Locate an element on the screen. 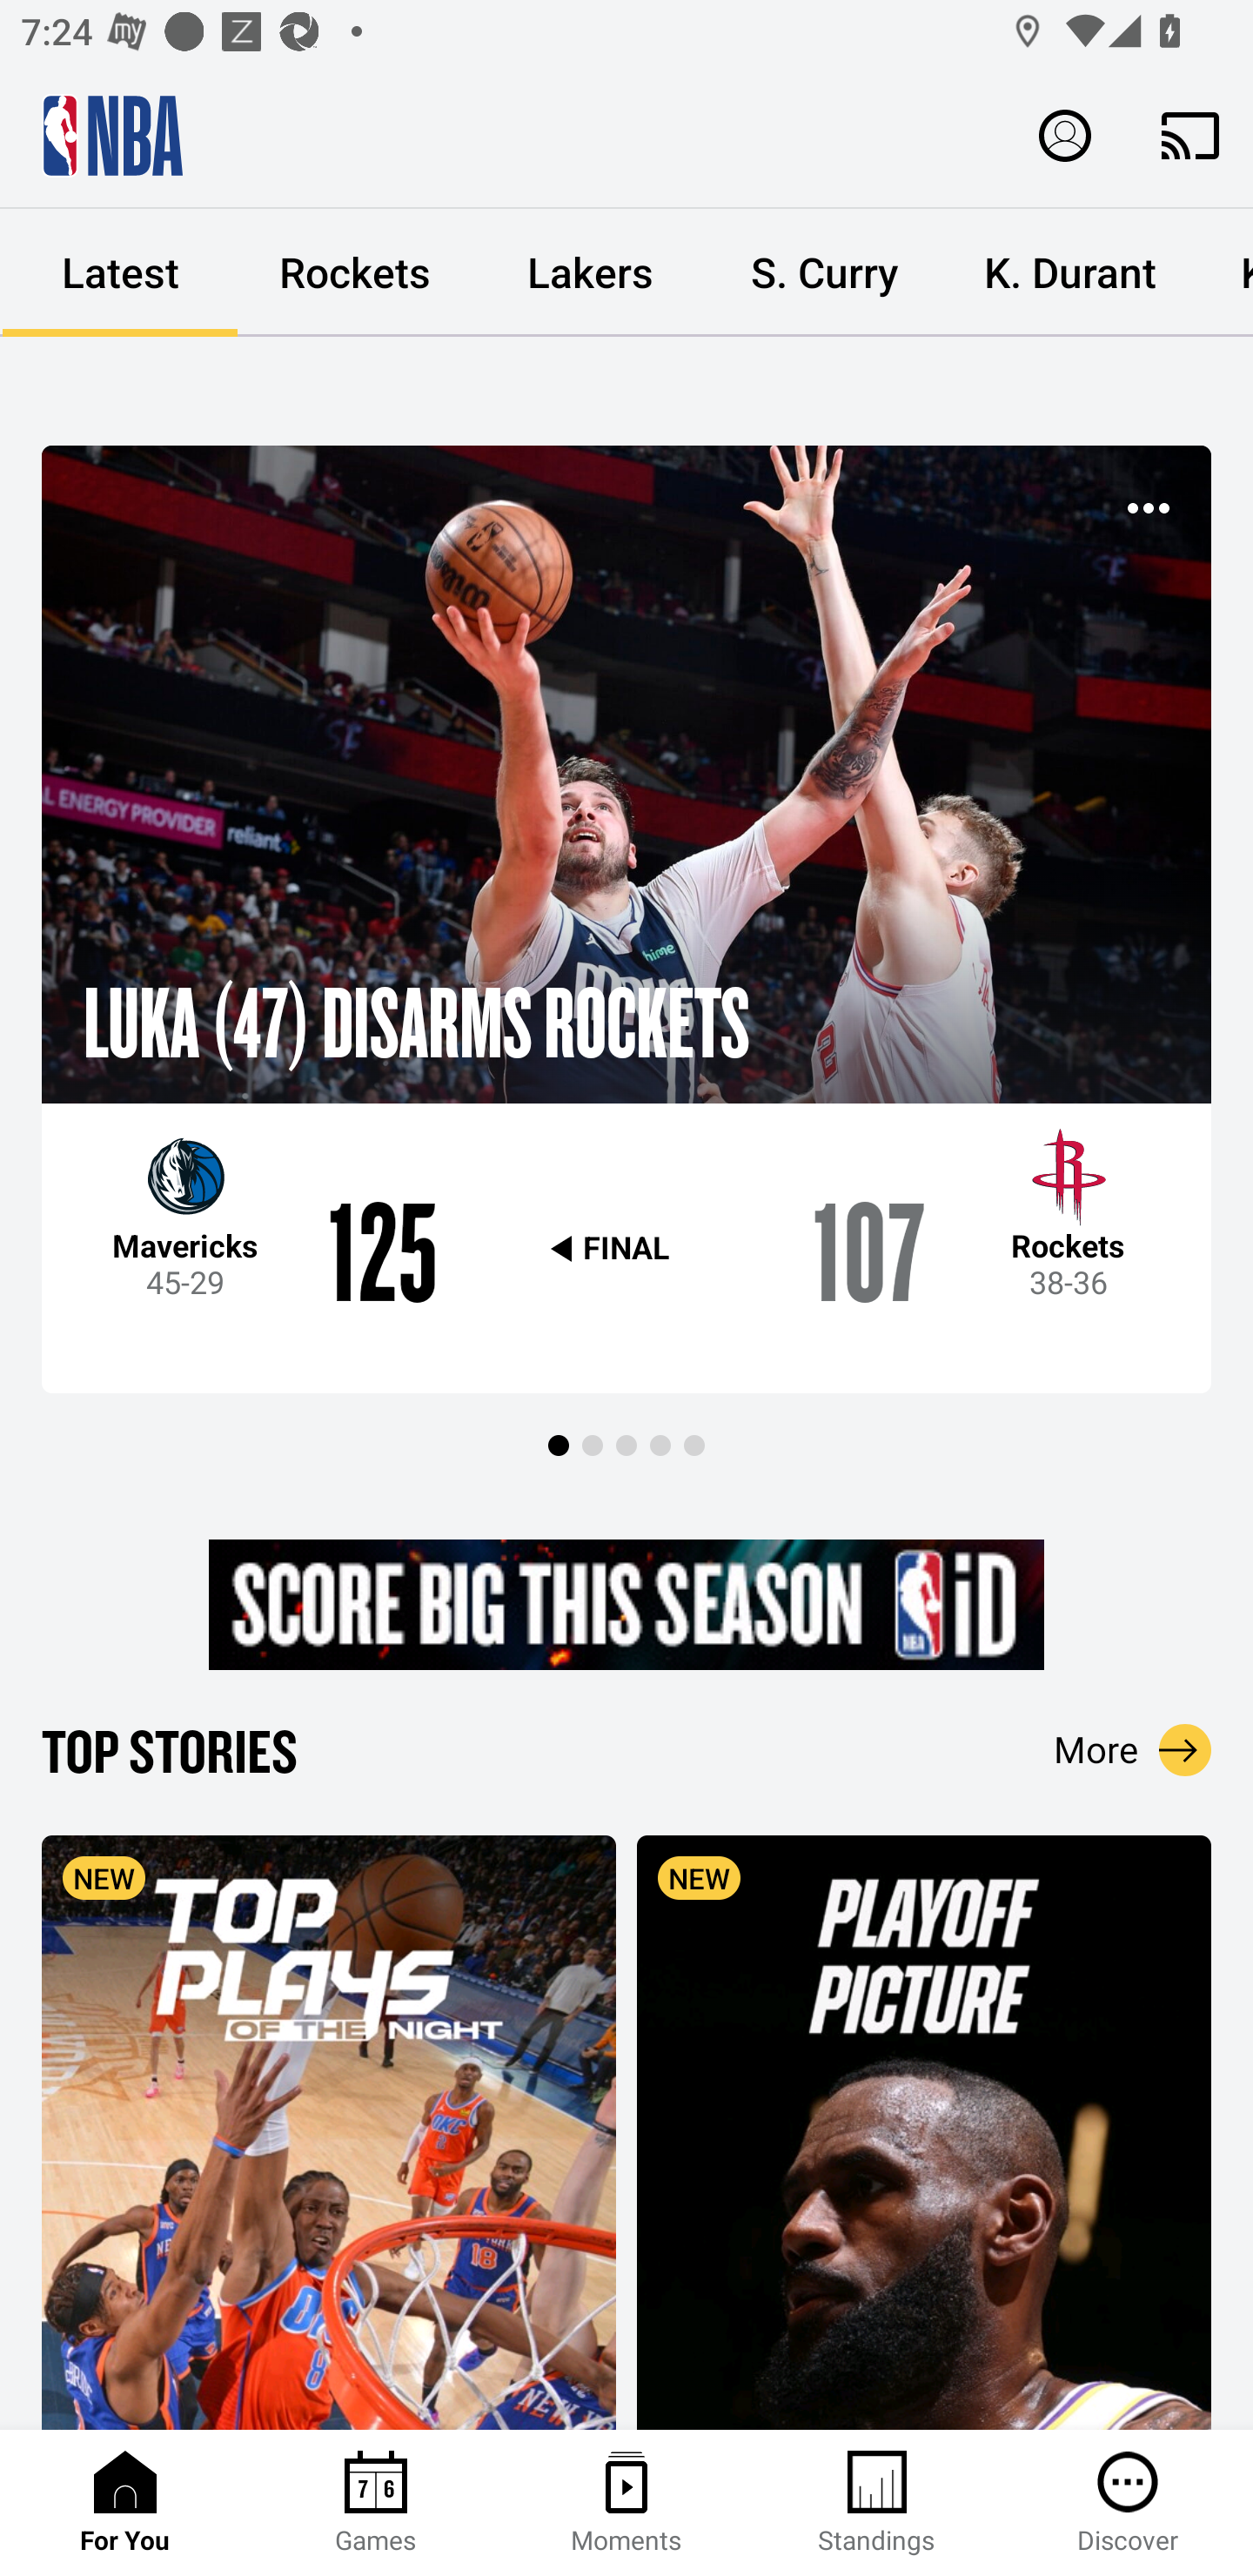 Image resolution: width=1253 pixels, height=2576 pixels. Rockets is located at coordinates (355, 273).